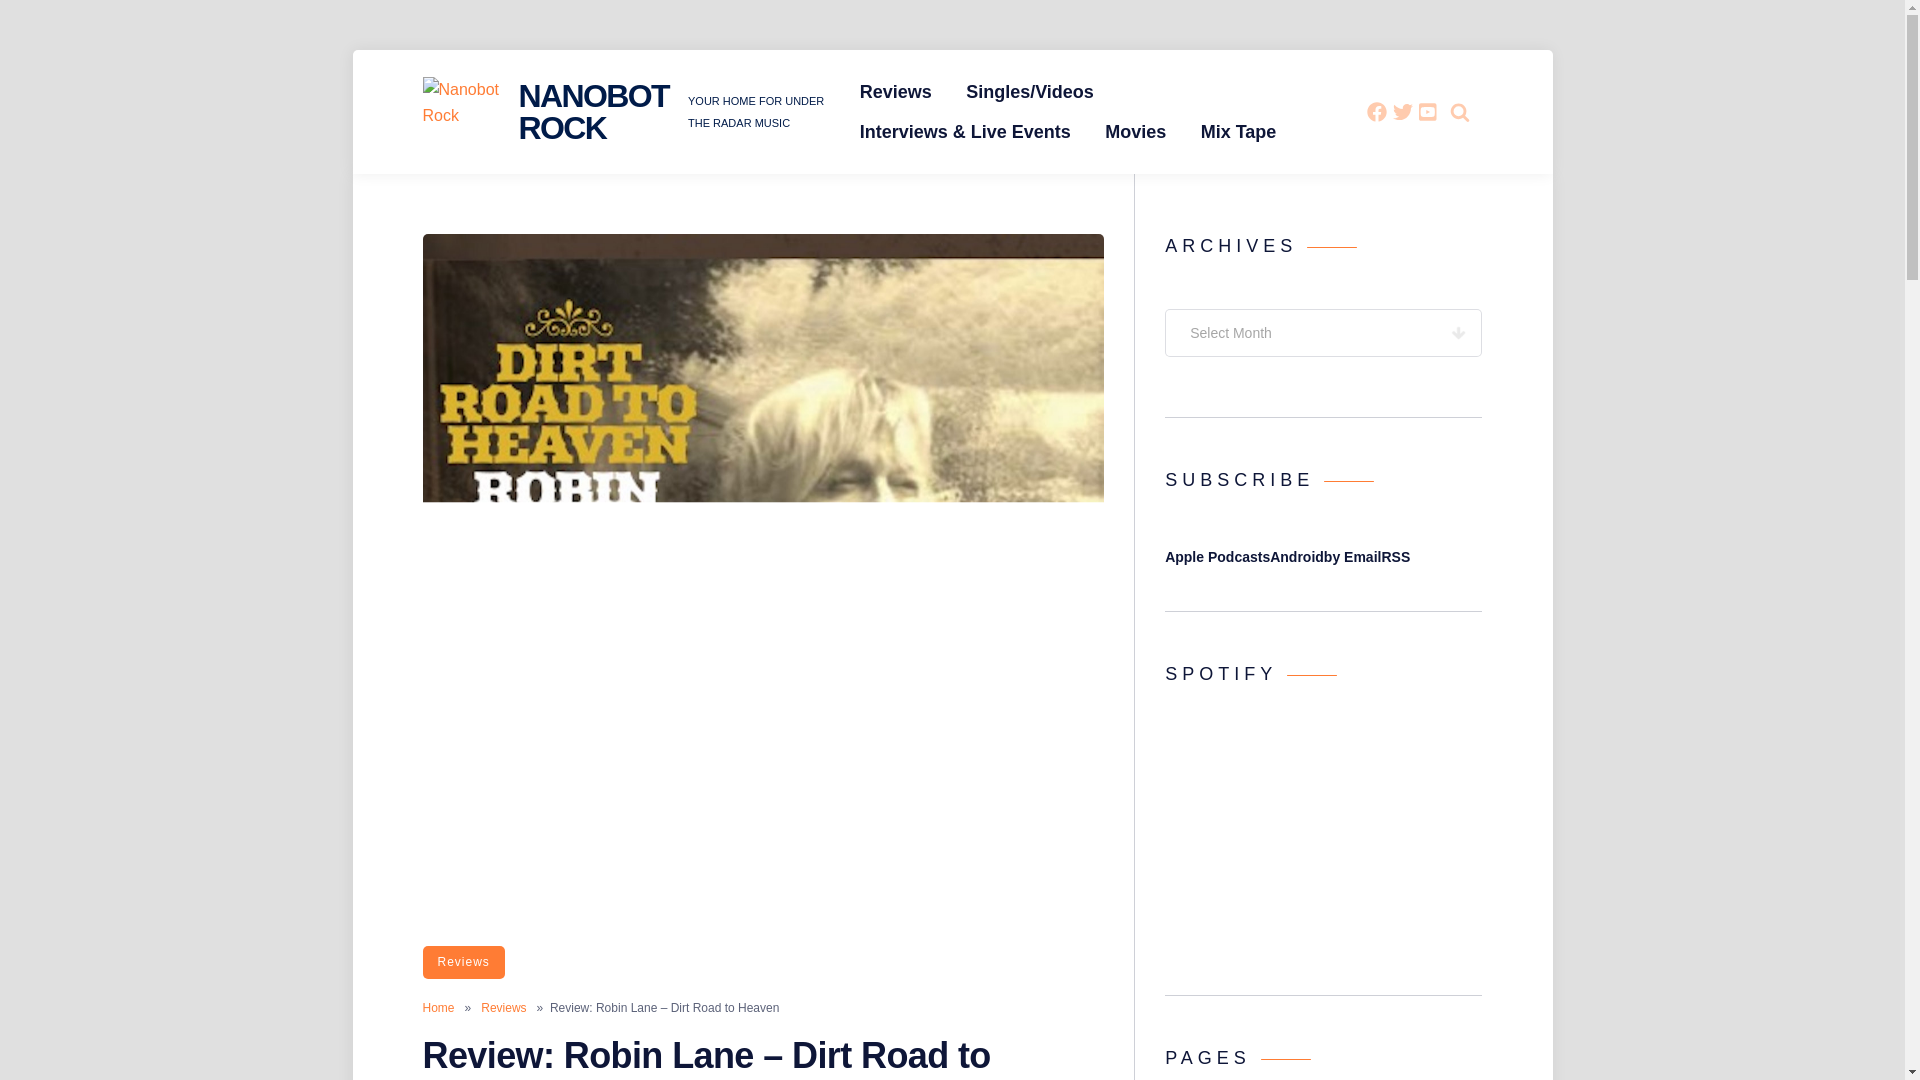 This screenshot has width=1920, height=1080. I want to click on Reviews, so click(504, 1008).